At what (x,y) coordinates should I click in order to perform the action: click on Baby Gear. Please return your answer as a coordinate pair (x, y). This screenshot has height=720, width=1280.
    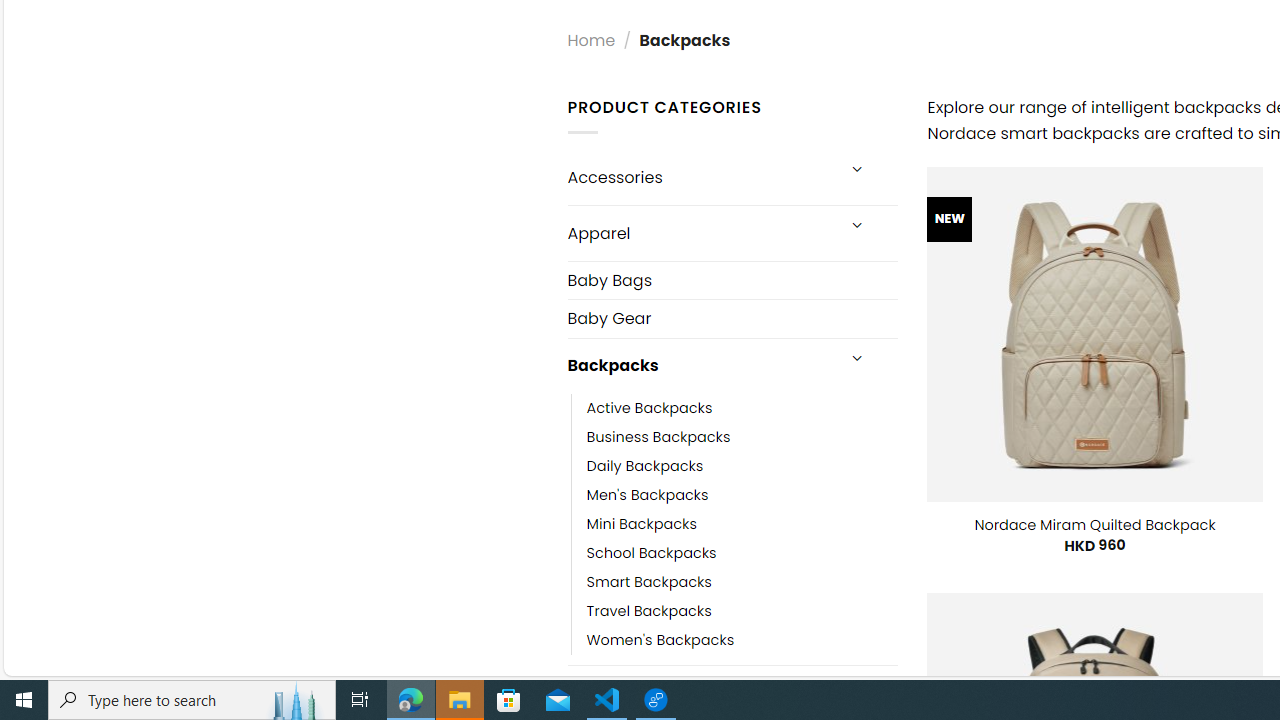
    Looking at the image, I should click on (732, 318).